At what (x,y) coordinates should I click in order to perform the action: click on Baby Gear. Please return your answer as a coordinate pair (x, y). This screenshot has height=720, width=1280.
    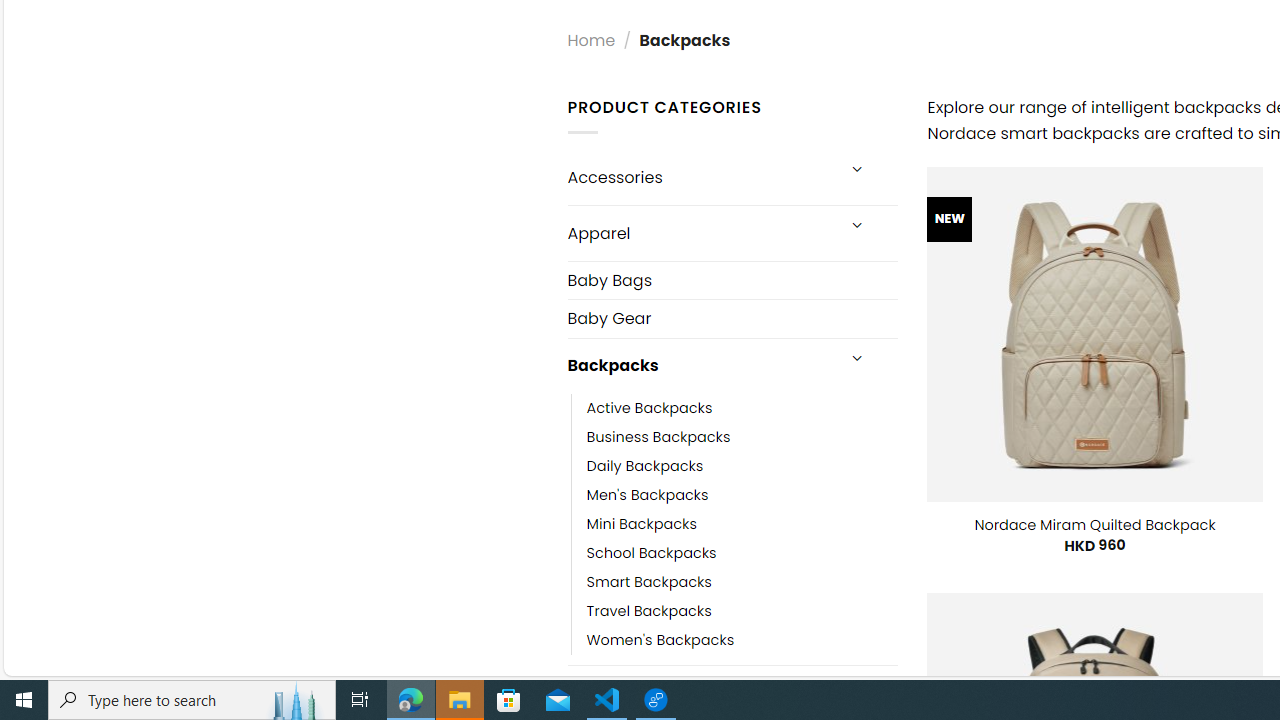
    Looking at the image, I should click on (732, 318).